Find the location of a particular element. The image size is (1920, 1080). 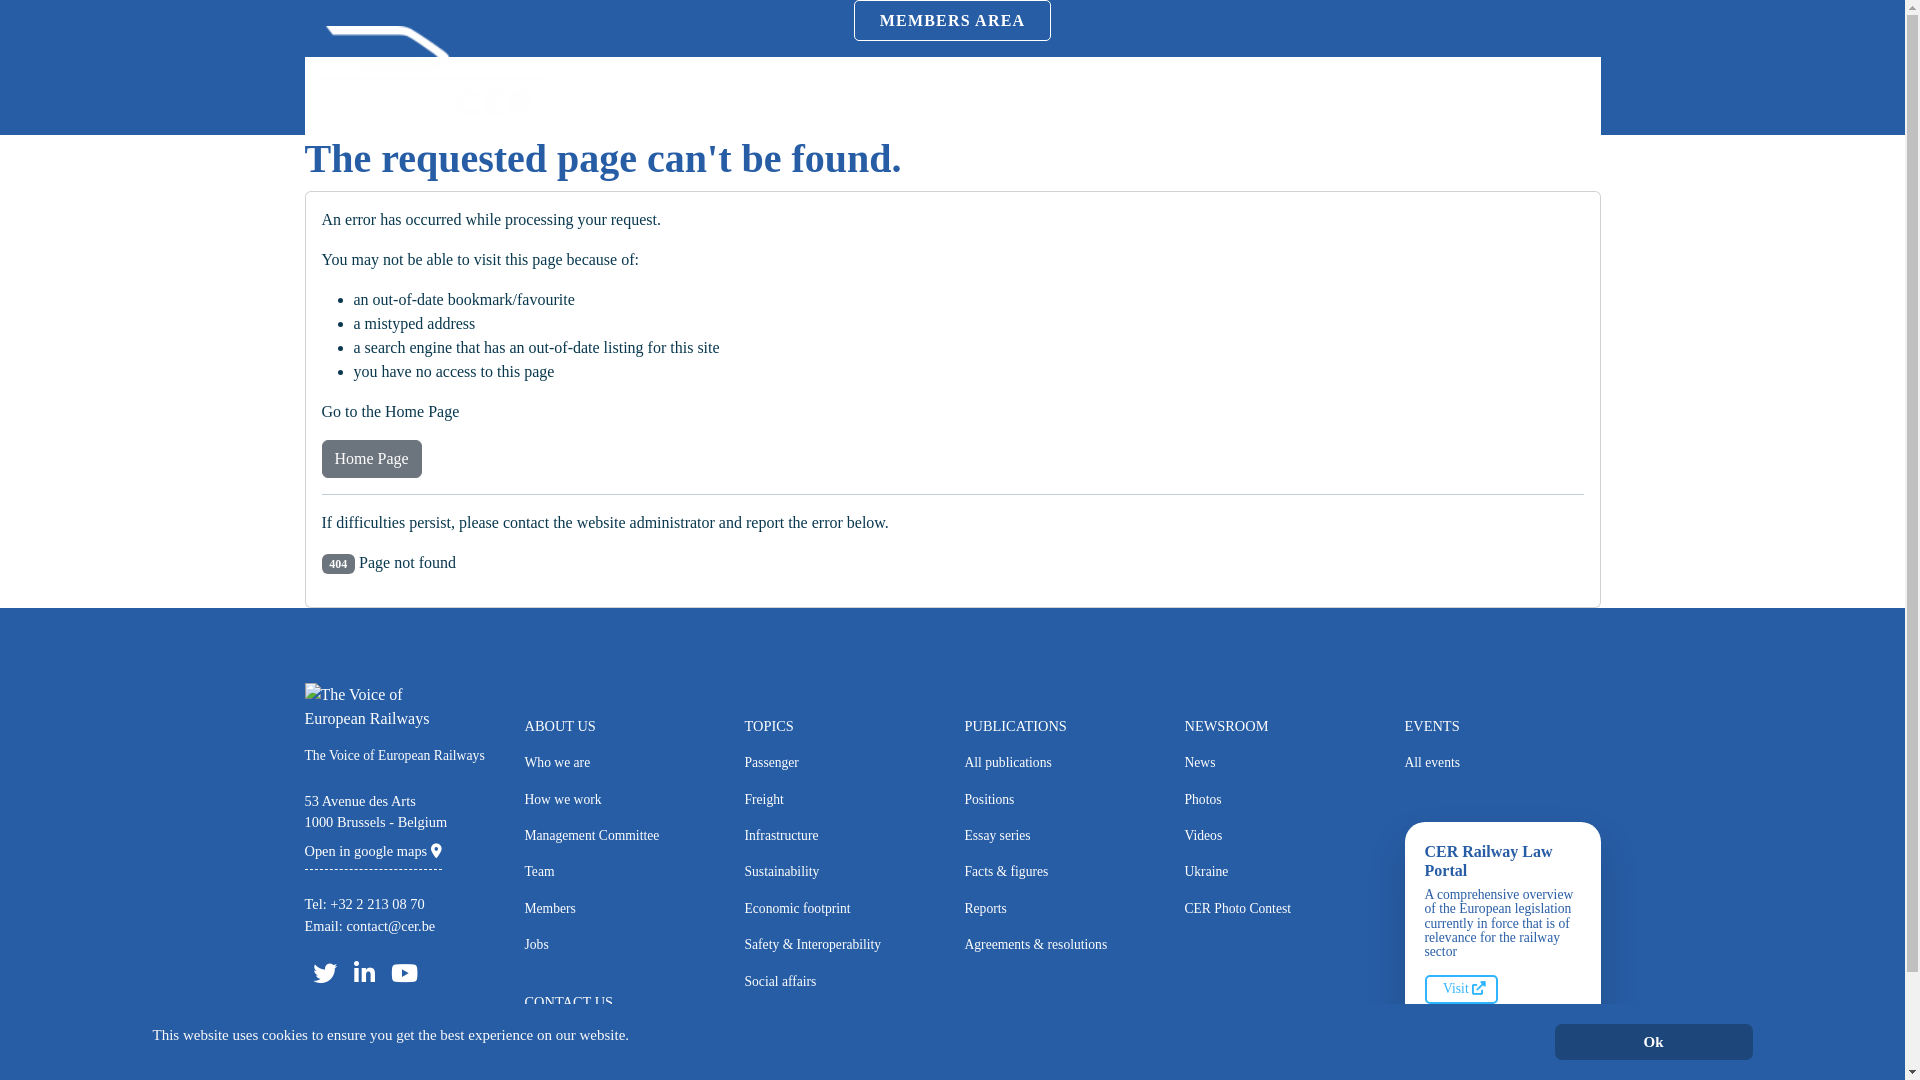

Management Committee is located at coordinates (622, 836).